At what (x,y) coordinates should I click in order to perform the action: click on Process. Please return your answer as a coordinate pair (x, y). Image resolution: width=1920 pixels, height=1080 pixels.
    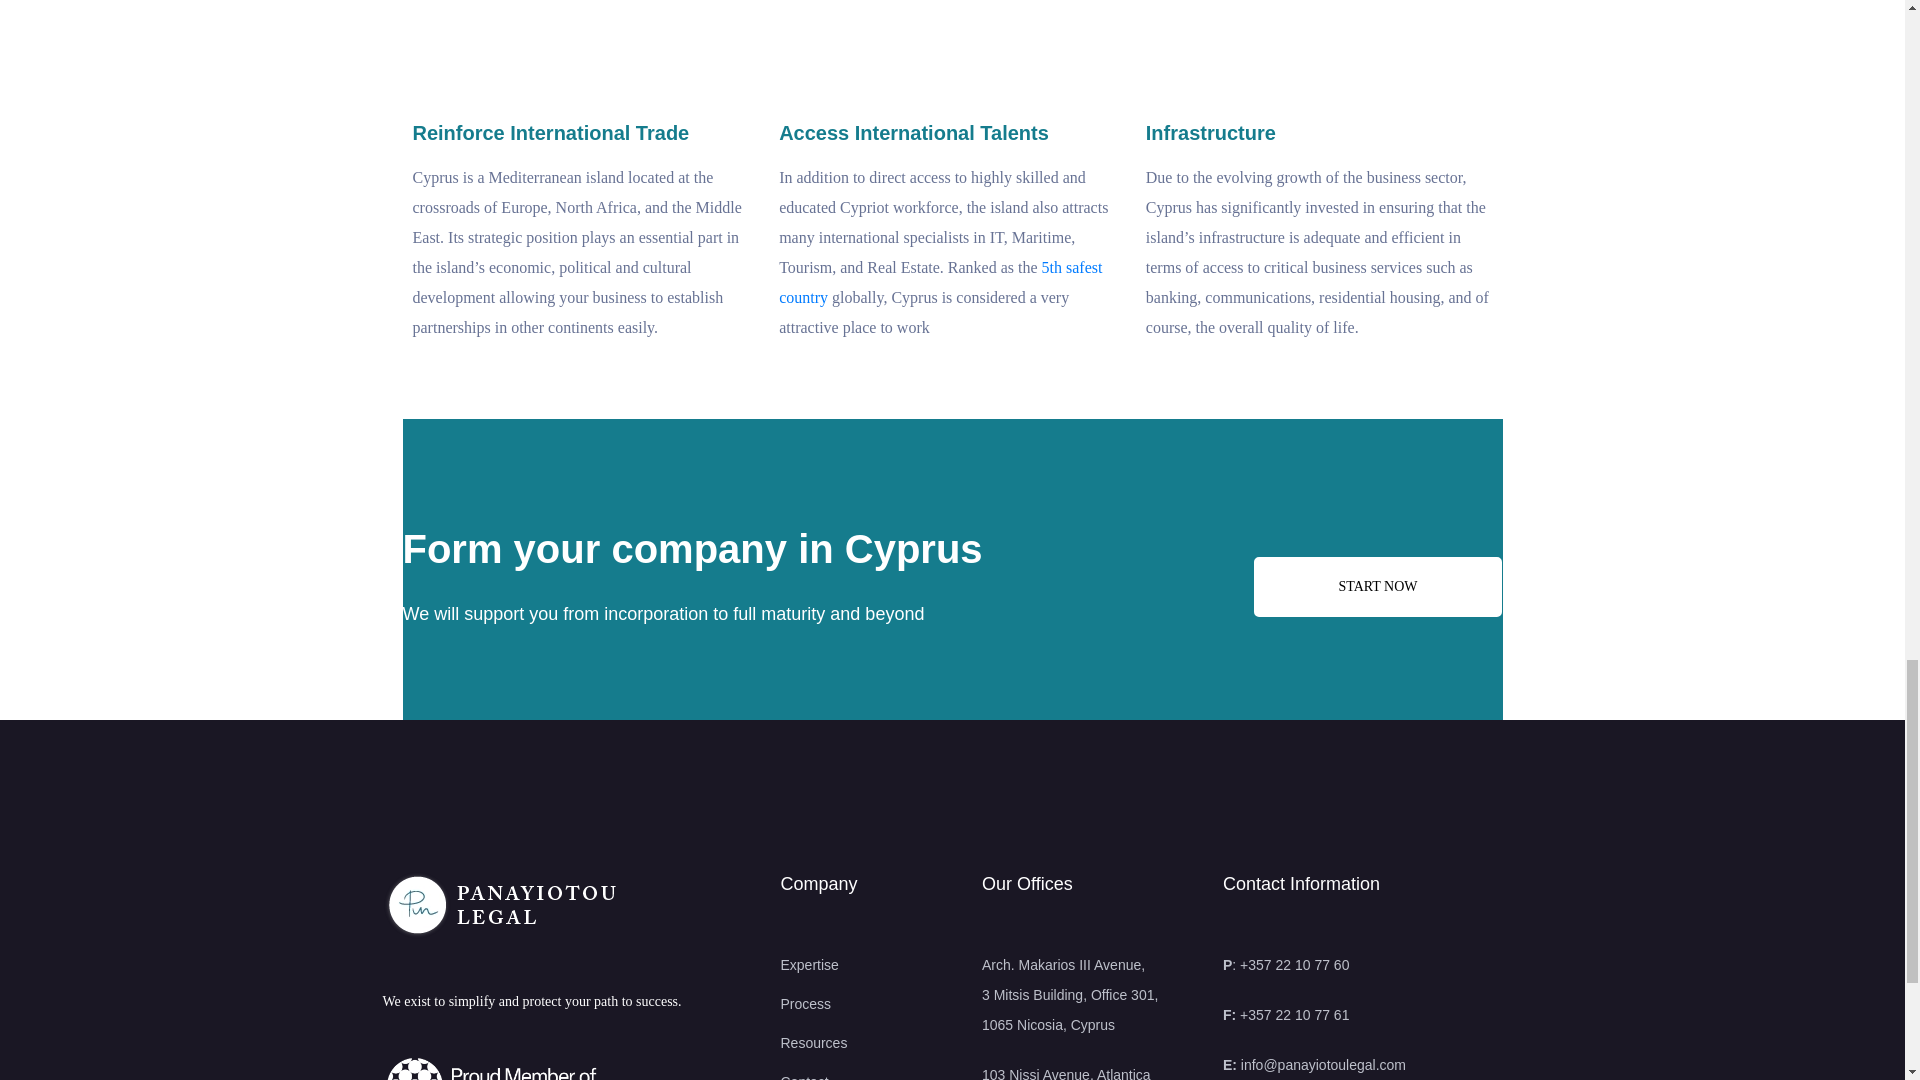
    Looking at the image, I should click on (866, 1004).